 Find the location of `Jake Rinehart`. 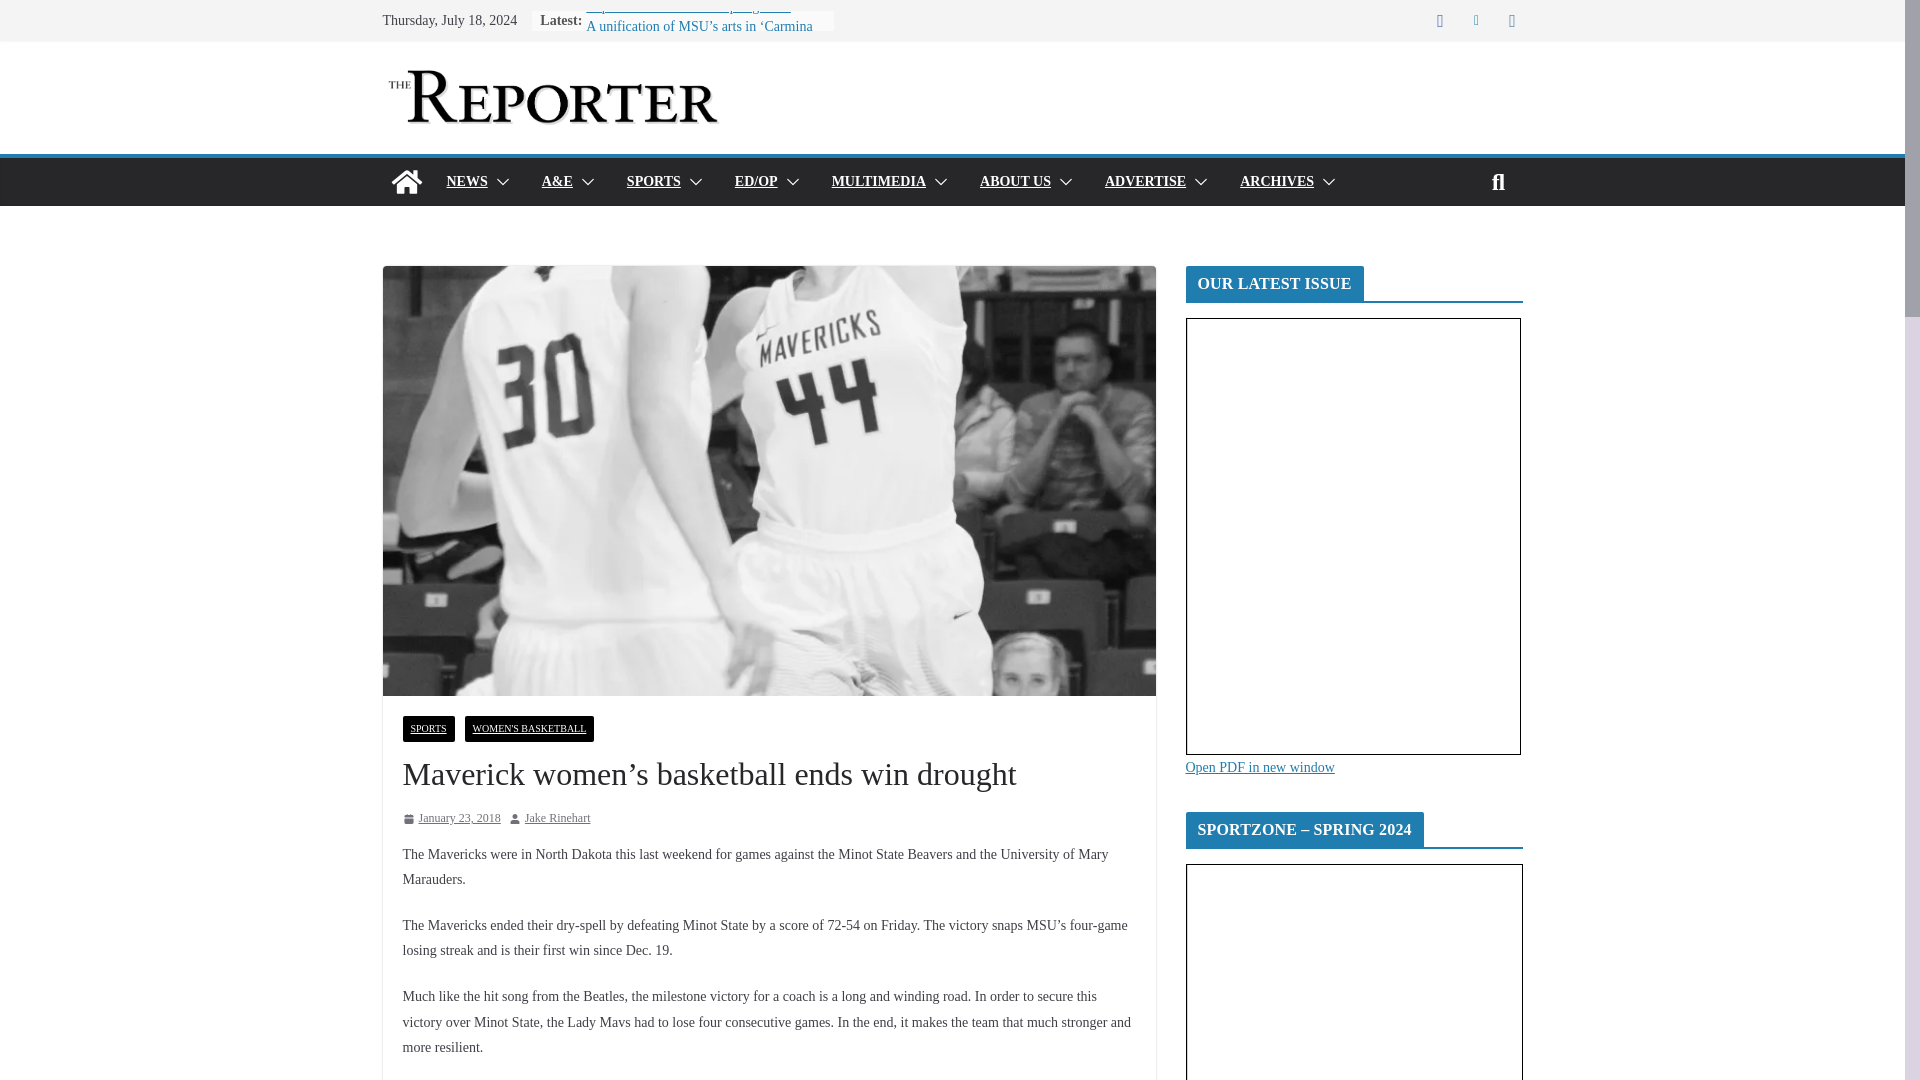

Jake Rinehart is located at coordinates (558, 818).